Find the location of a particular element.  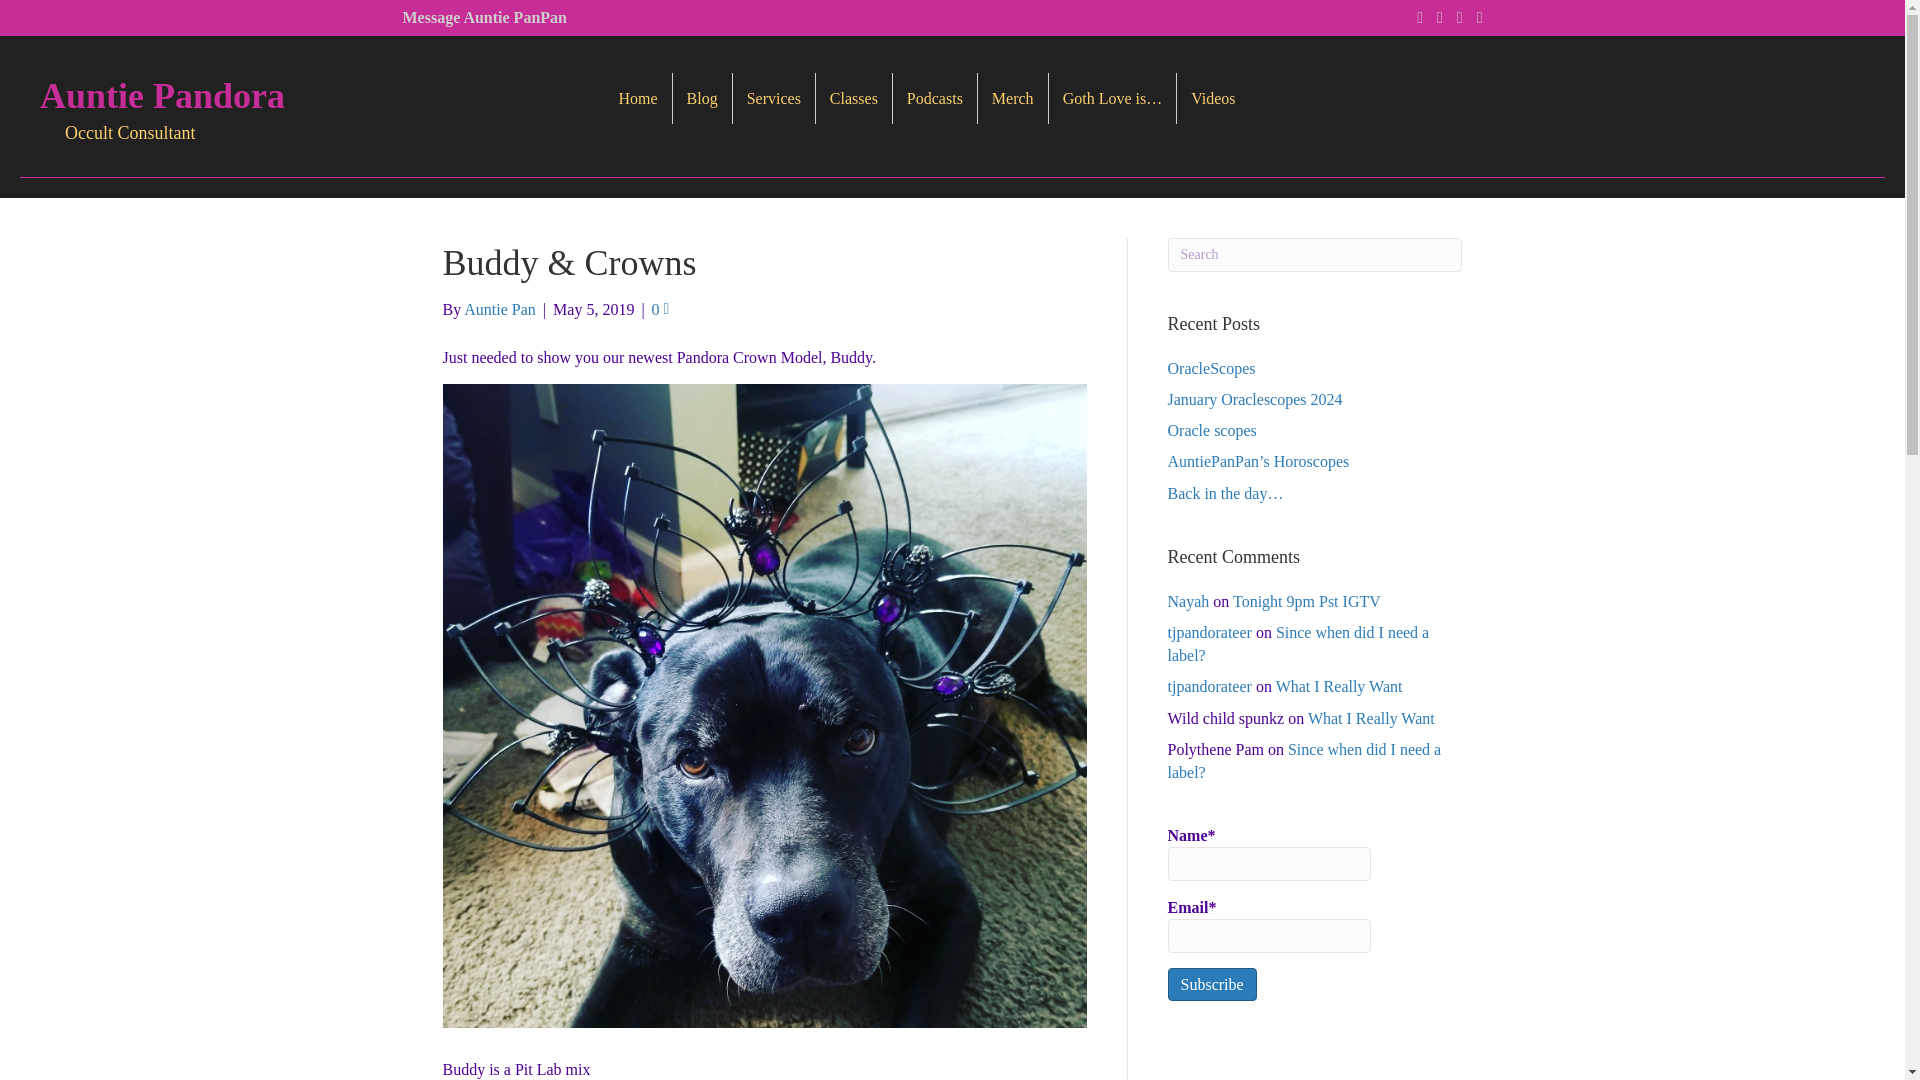

Type and press Enter to search. is located at coordinates (1315, 254).